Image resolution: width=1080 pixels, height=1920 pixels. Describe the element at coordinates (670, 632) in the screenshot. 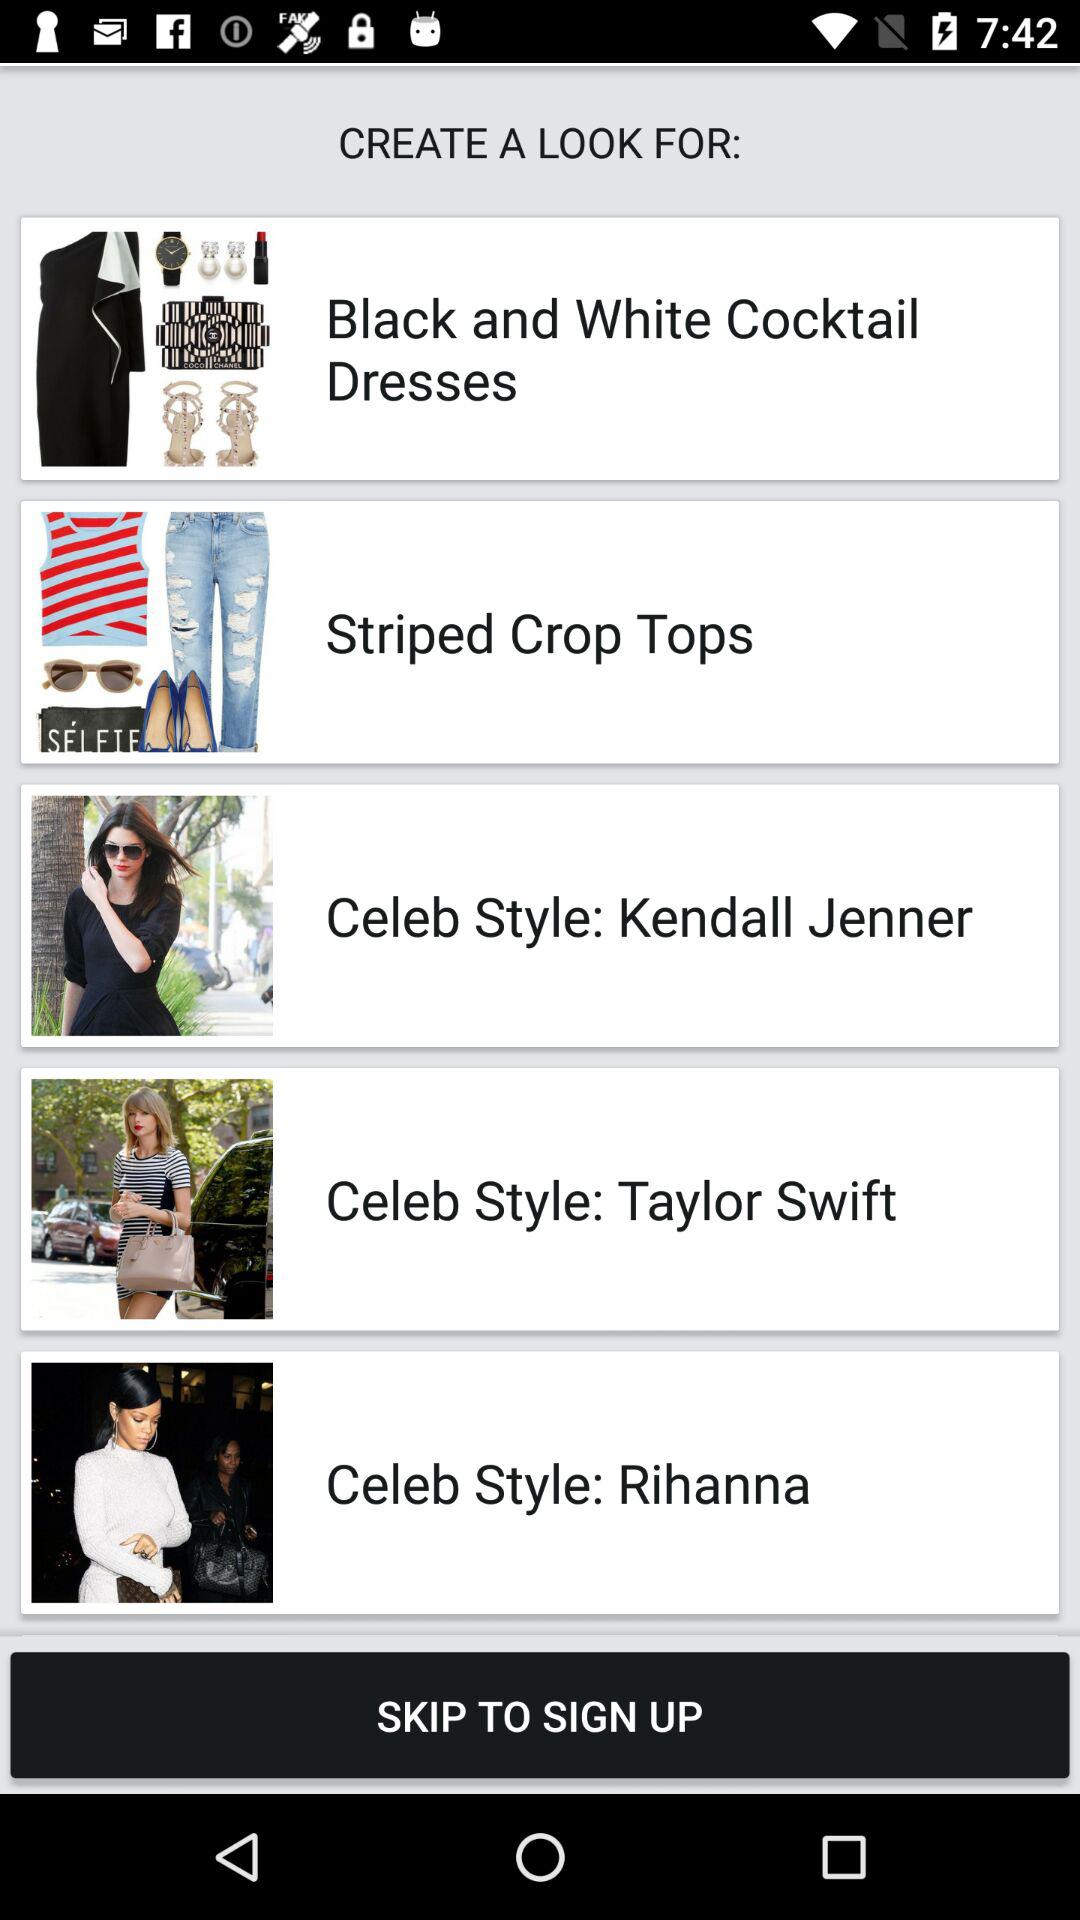

I see `turn on the striped crop tops icon` at that location.